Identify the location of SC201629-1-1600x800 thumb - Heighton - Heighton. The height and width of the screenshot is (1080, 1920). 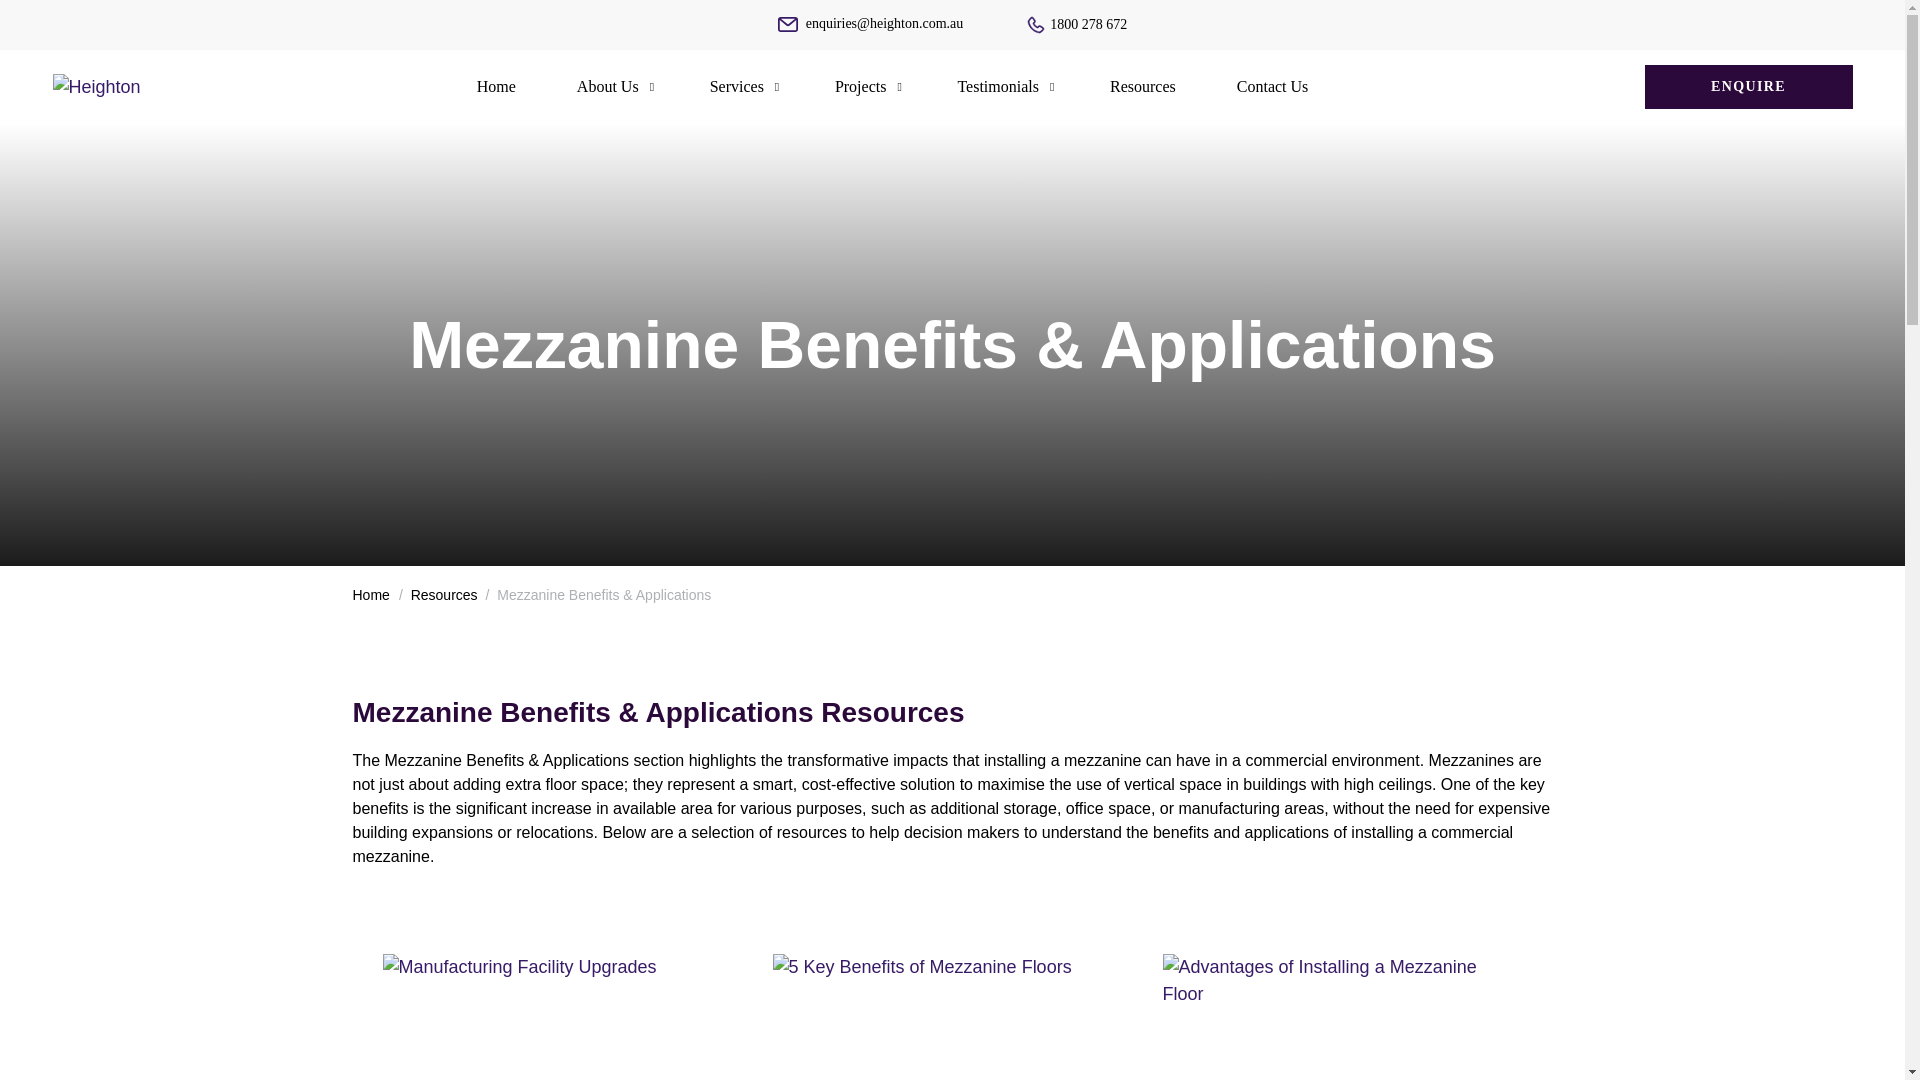
(952, 1016).